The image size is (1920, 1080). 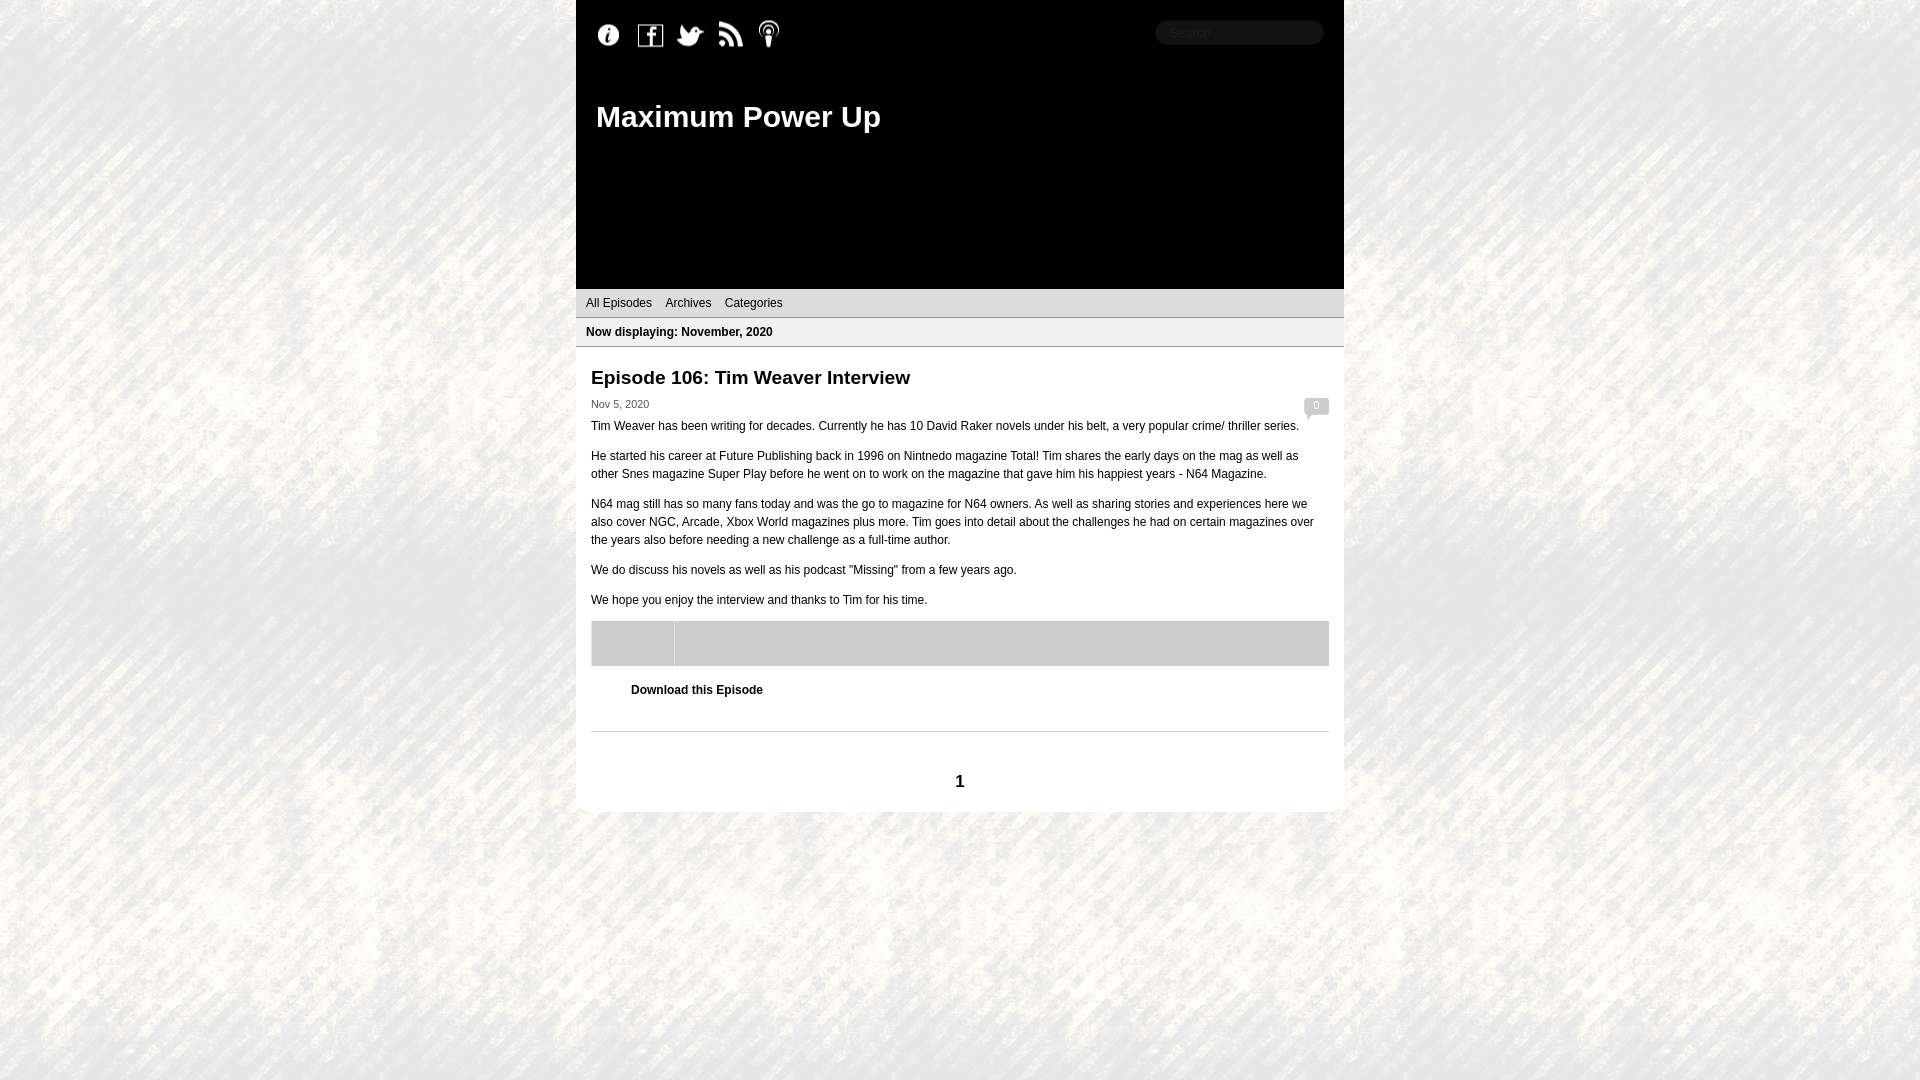 I want to click on Libsyn Player, so click(x=960, y=644).